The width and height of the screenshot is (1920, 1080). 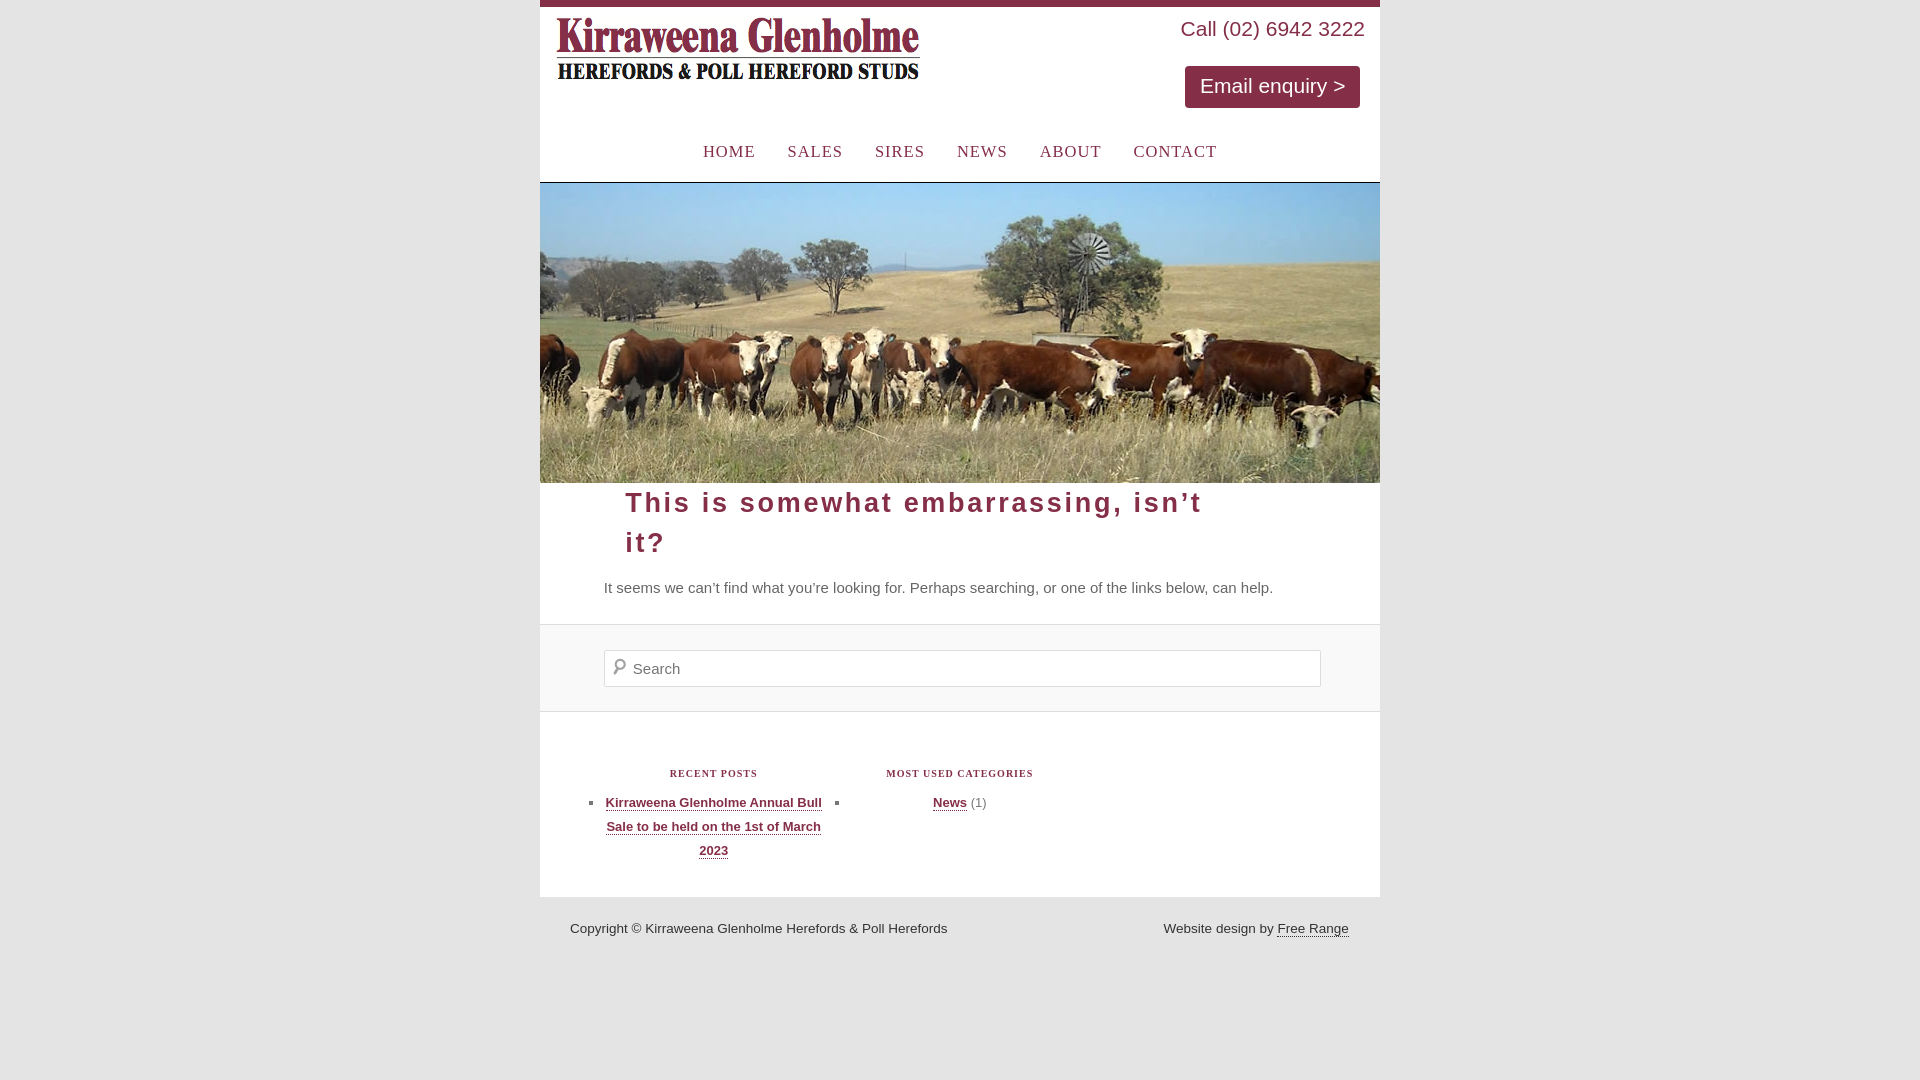 I want to click on Free Range, so click(x=1312, y=929).